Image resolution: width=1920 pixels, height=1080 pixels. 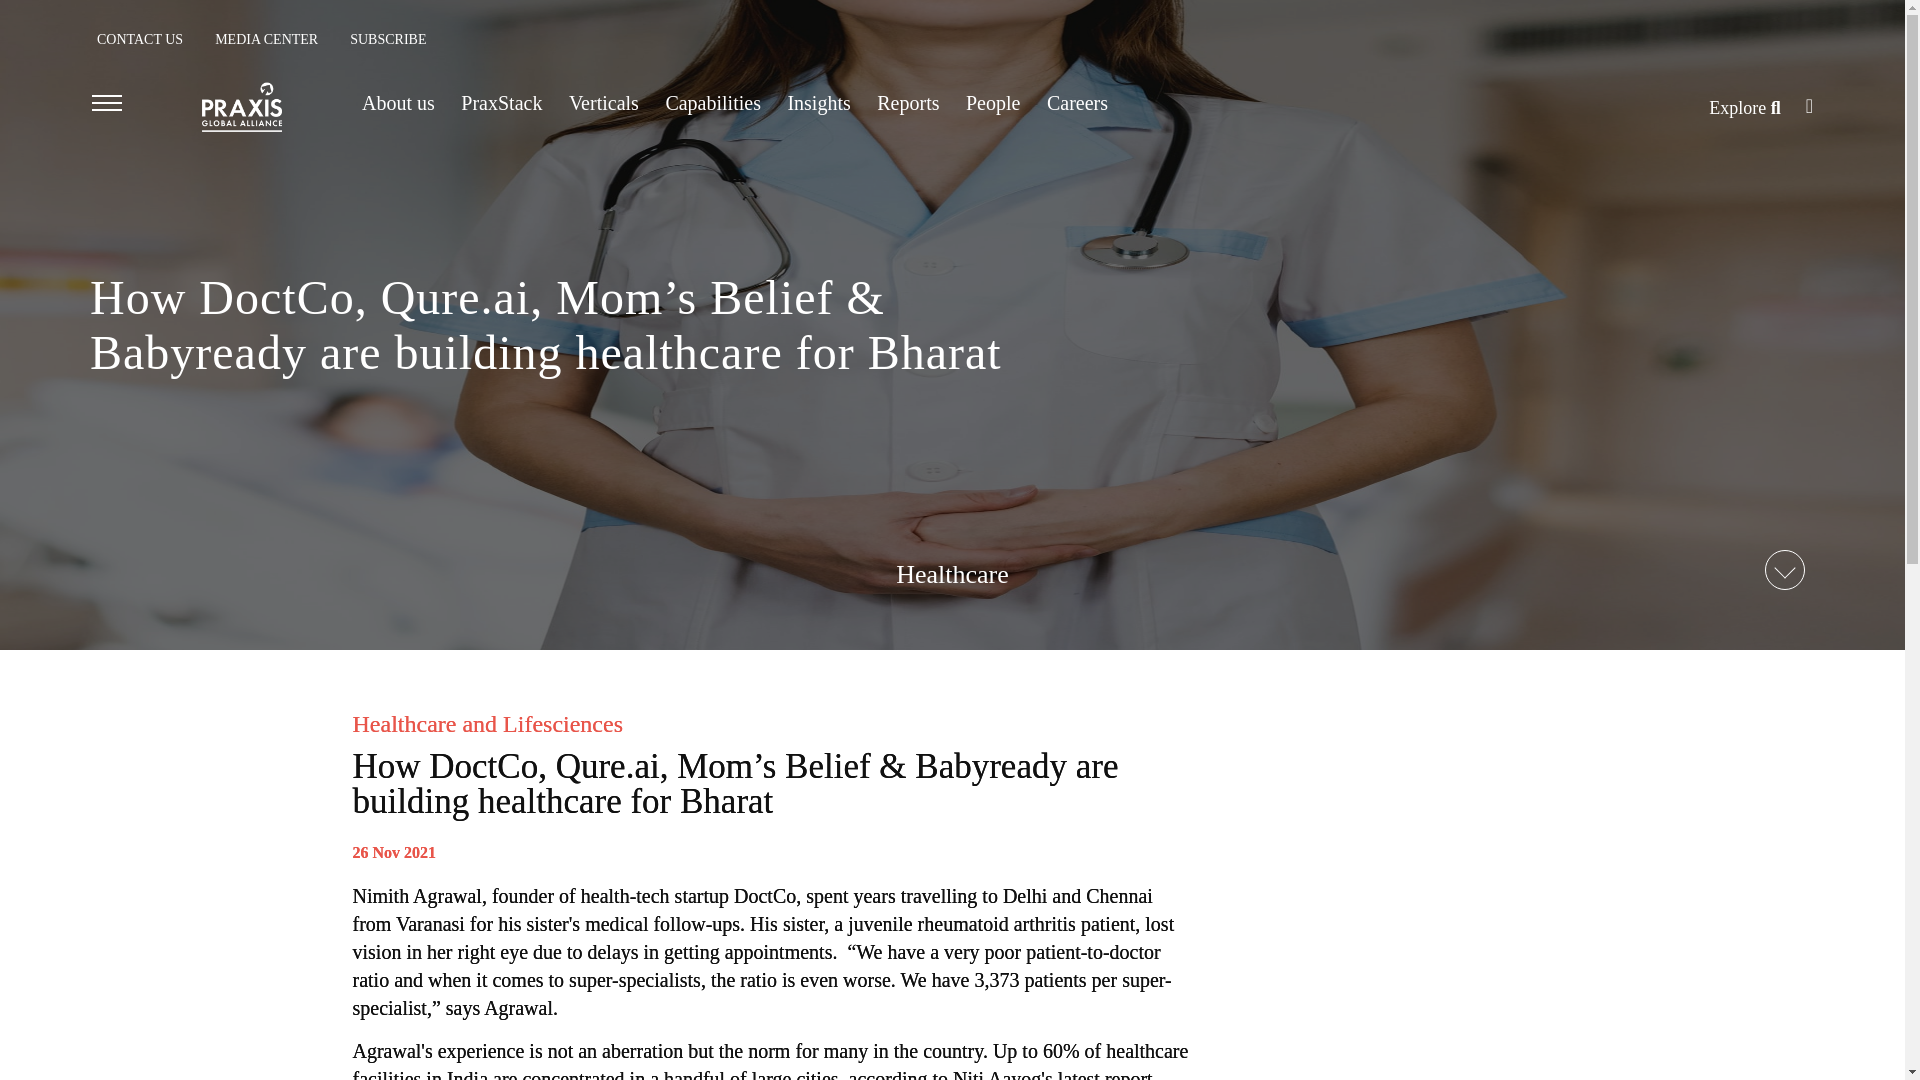 I want to click on Insights, so click(x=818, y=102).